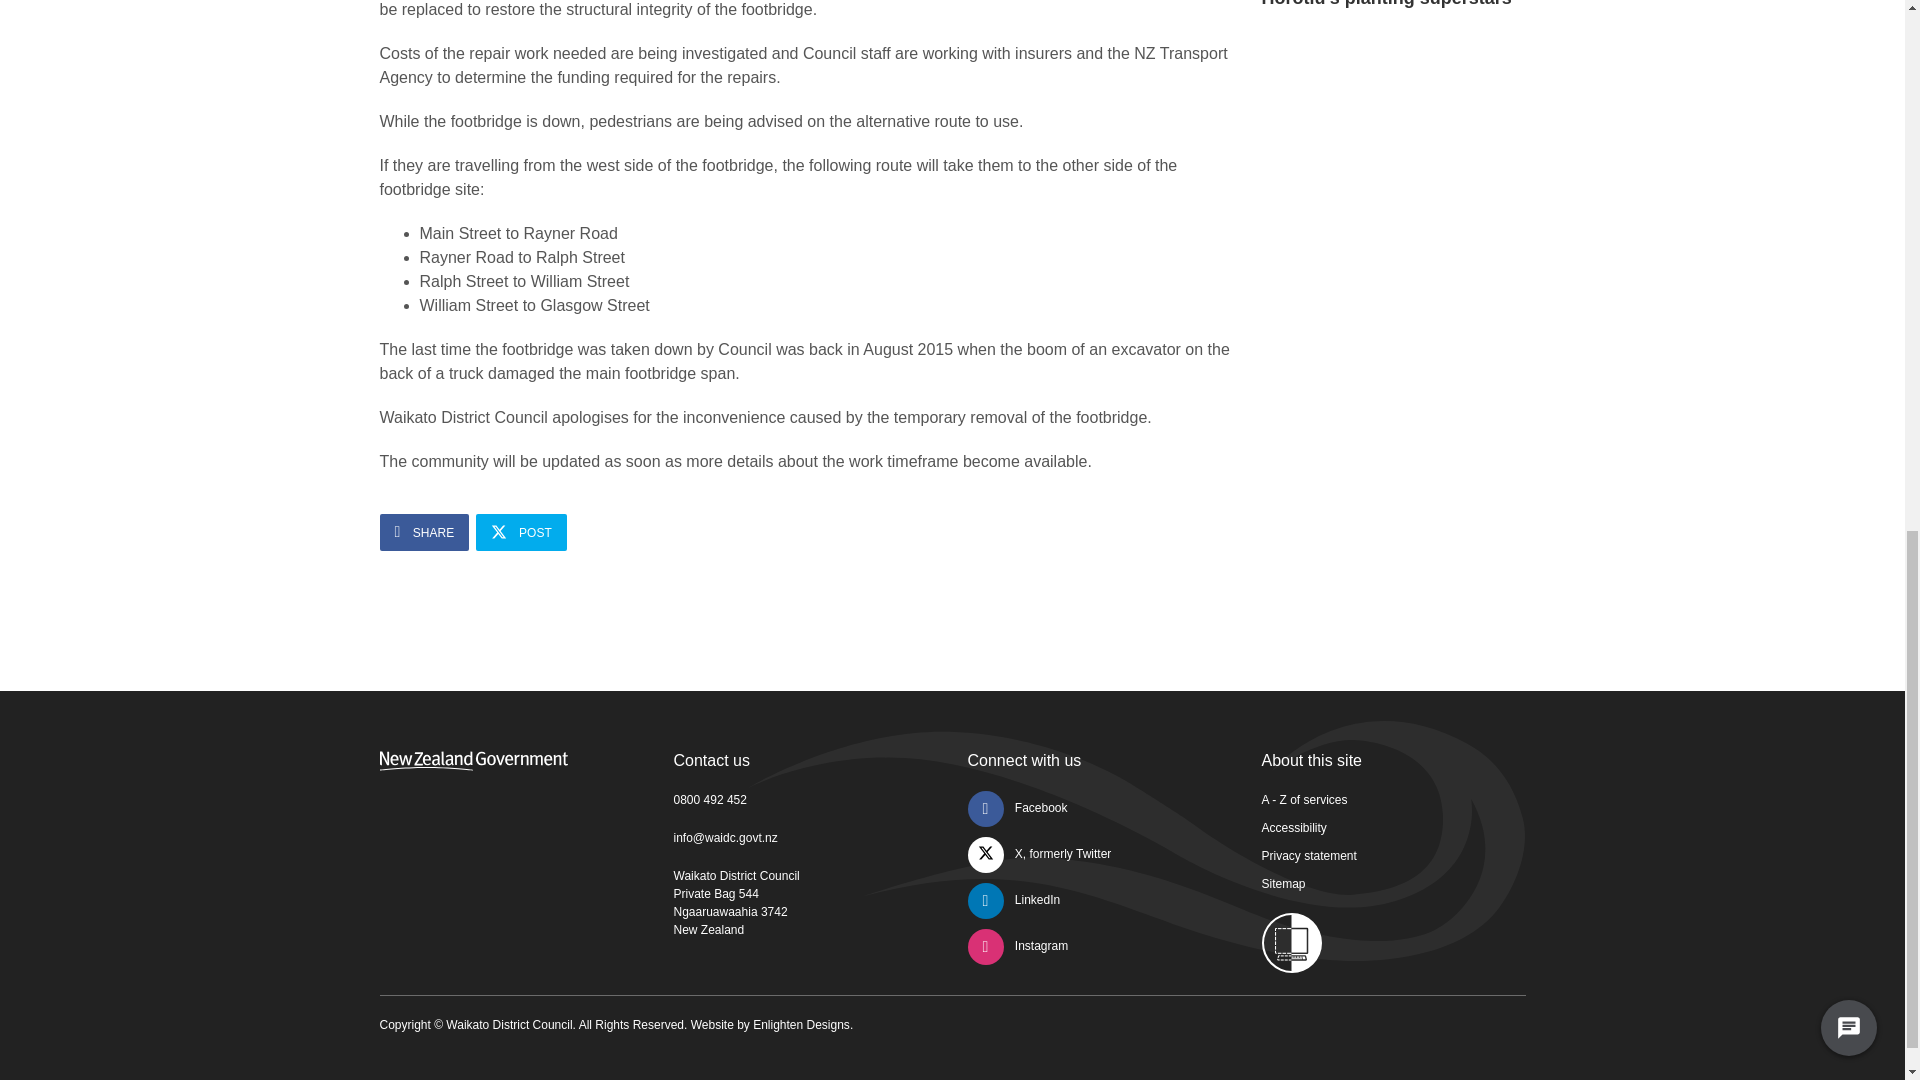 This screenshot has width=1920, height=1080. Describe the element at coordinates (1304, 799) in the screenshot. I see `A - Z of services` at that location.